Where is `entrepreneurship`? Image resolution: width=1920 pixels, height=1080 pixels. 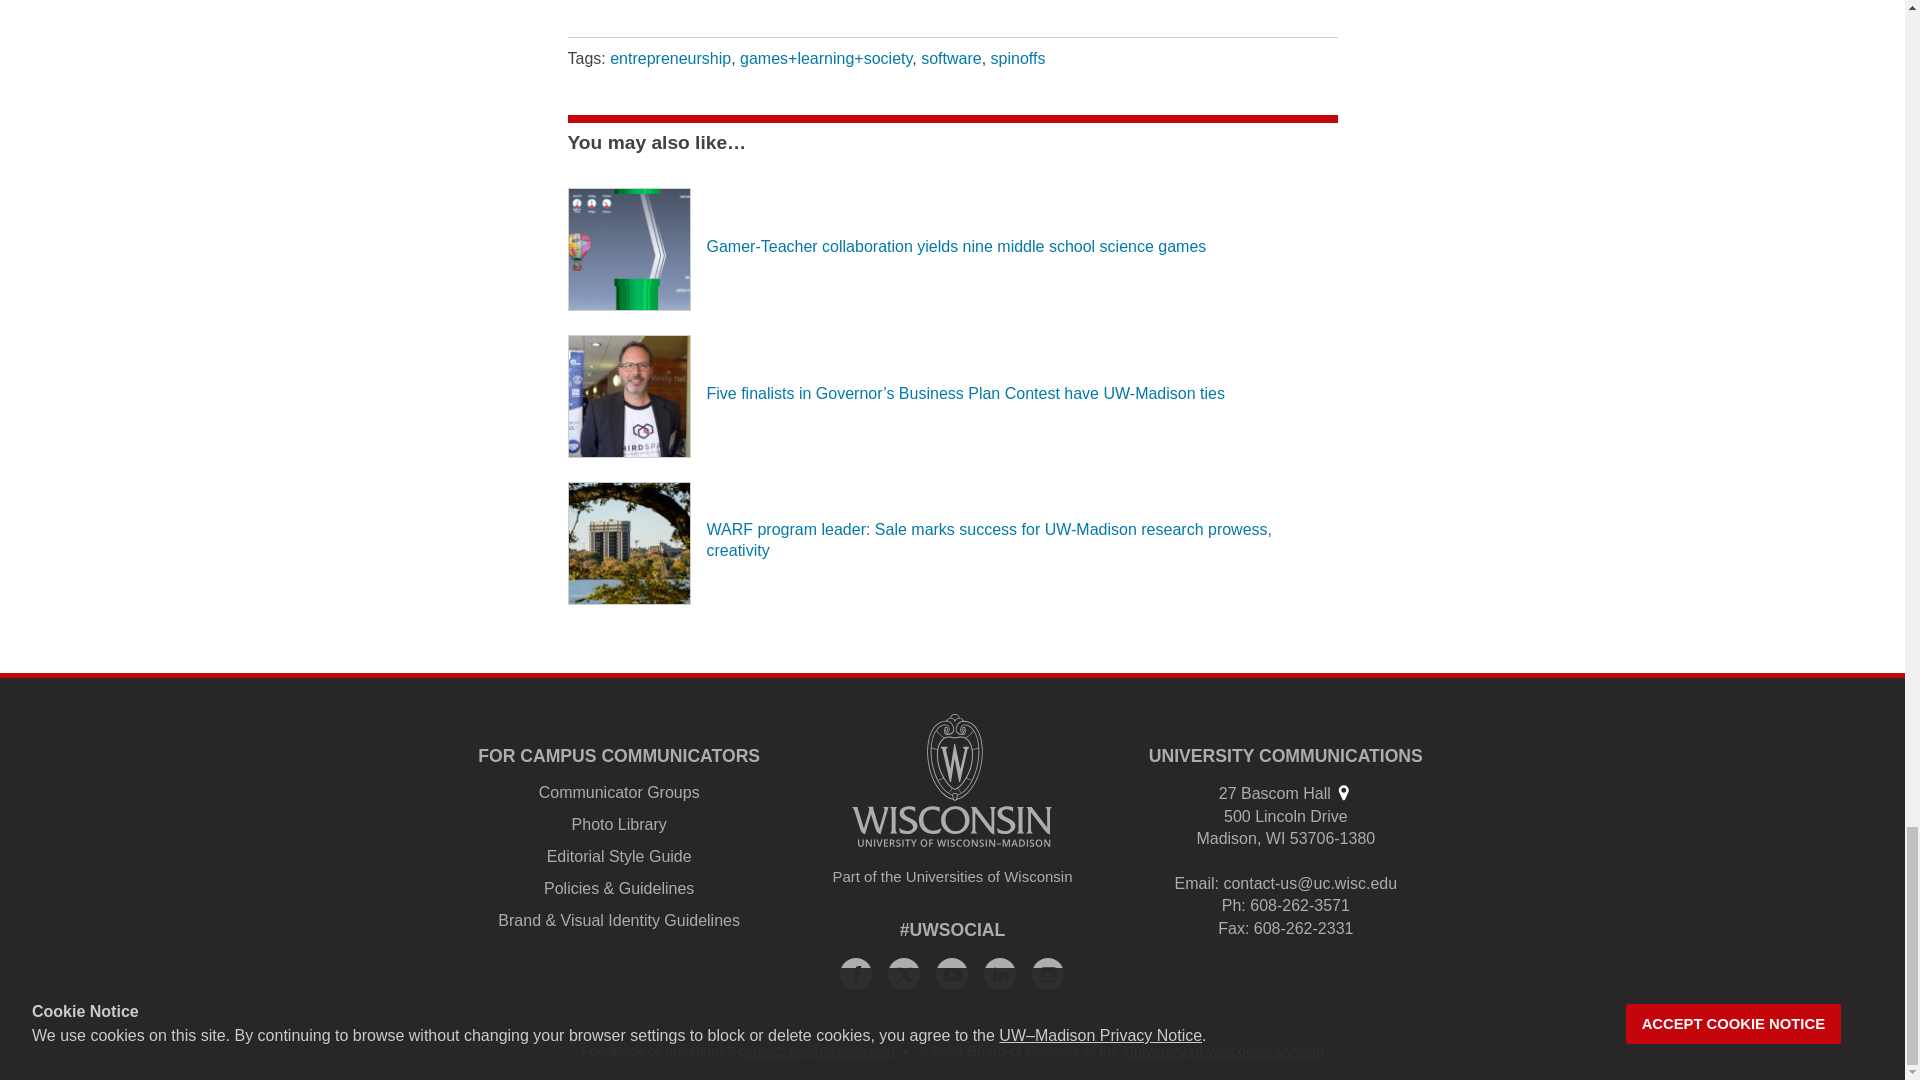
entrepreneurship is located at coordinates (670, 58).